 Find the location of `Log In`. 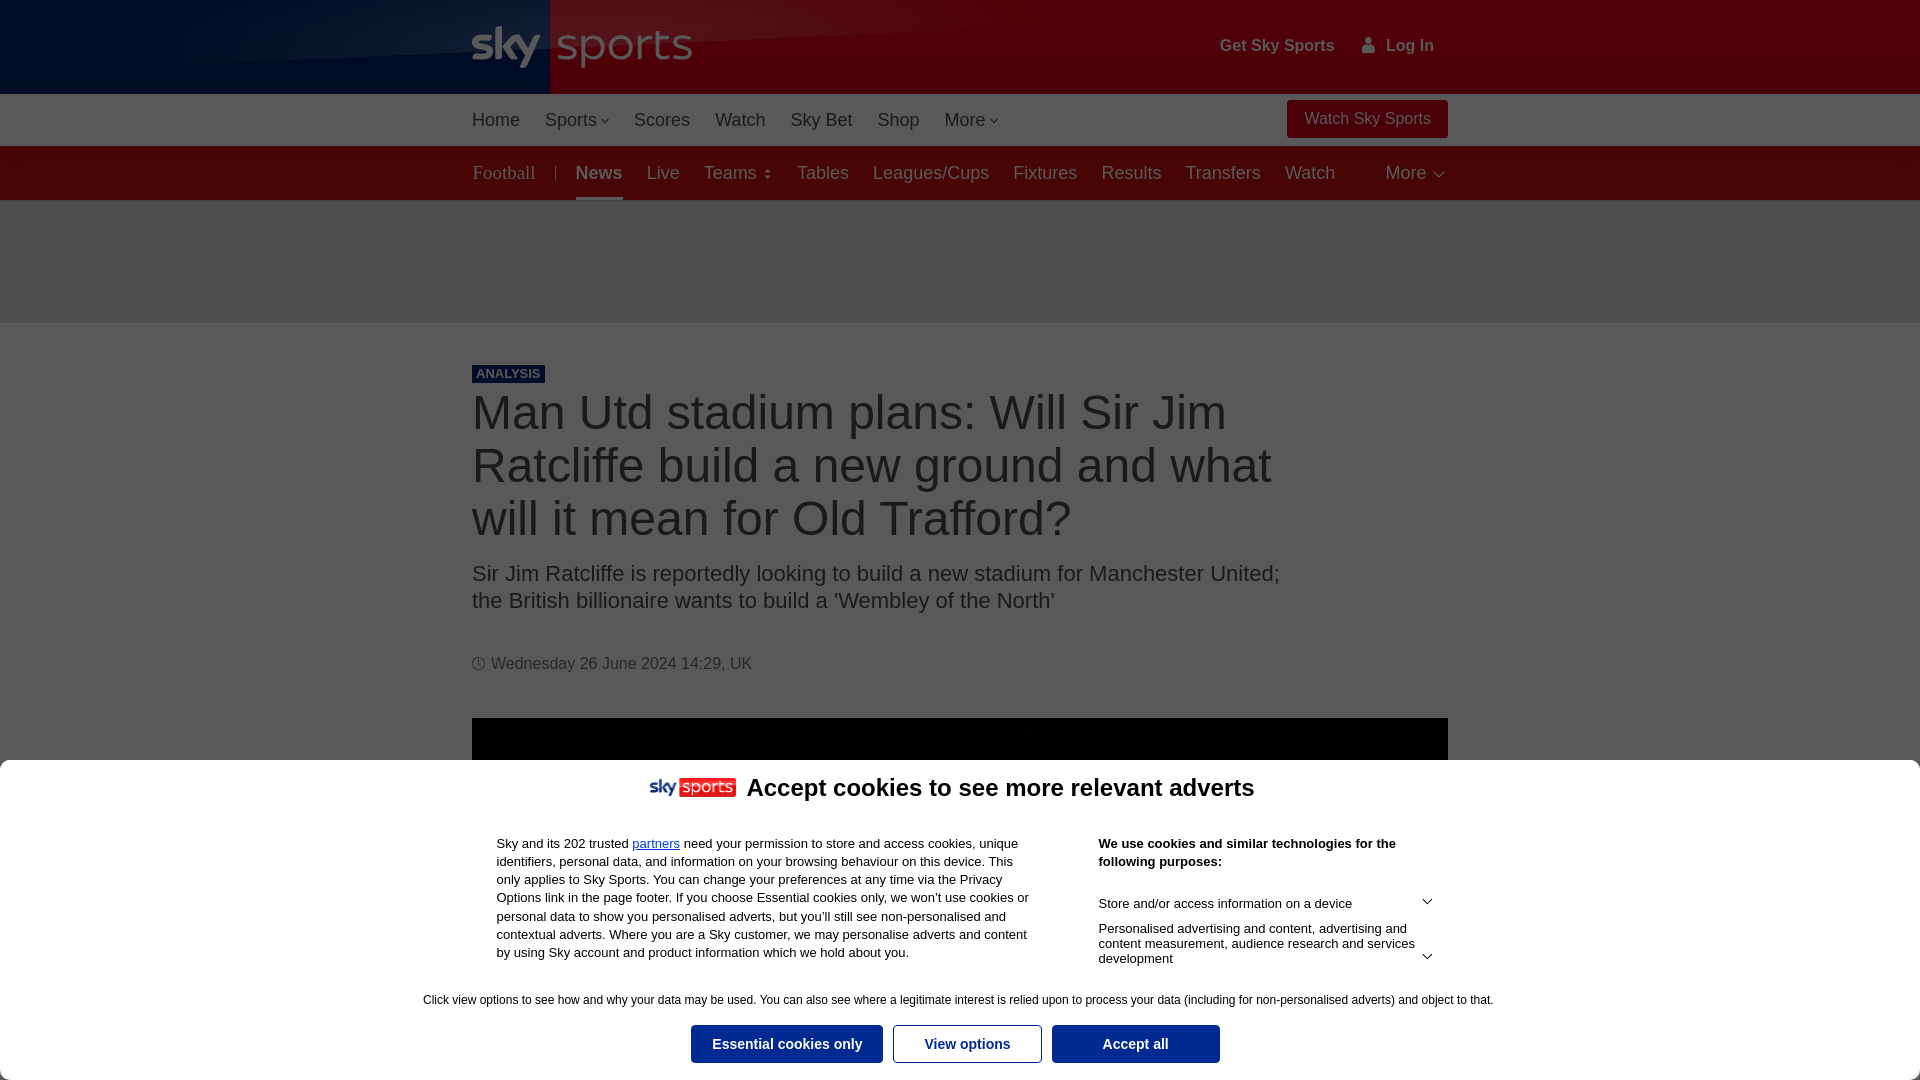

Log In is located at coordinates (1398, 45).